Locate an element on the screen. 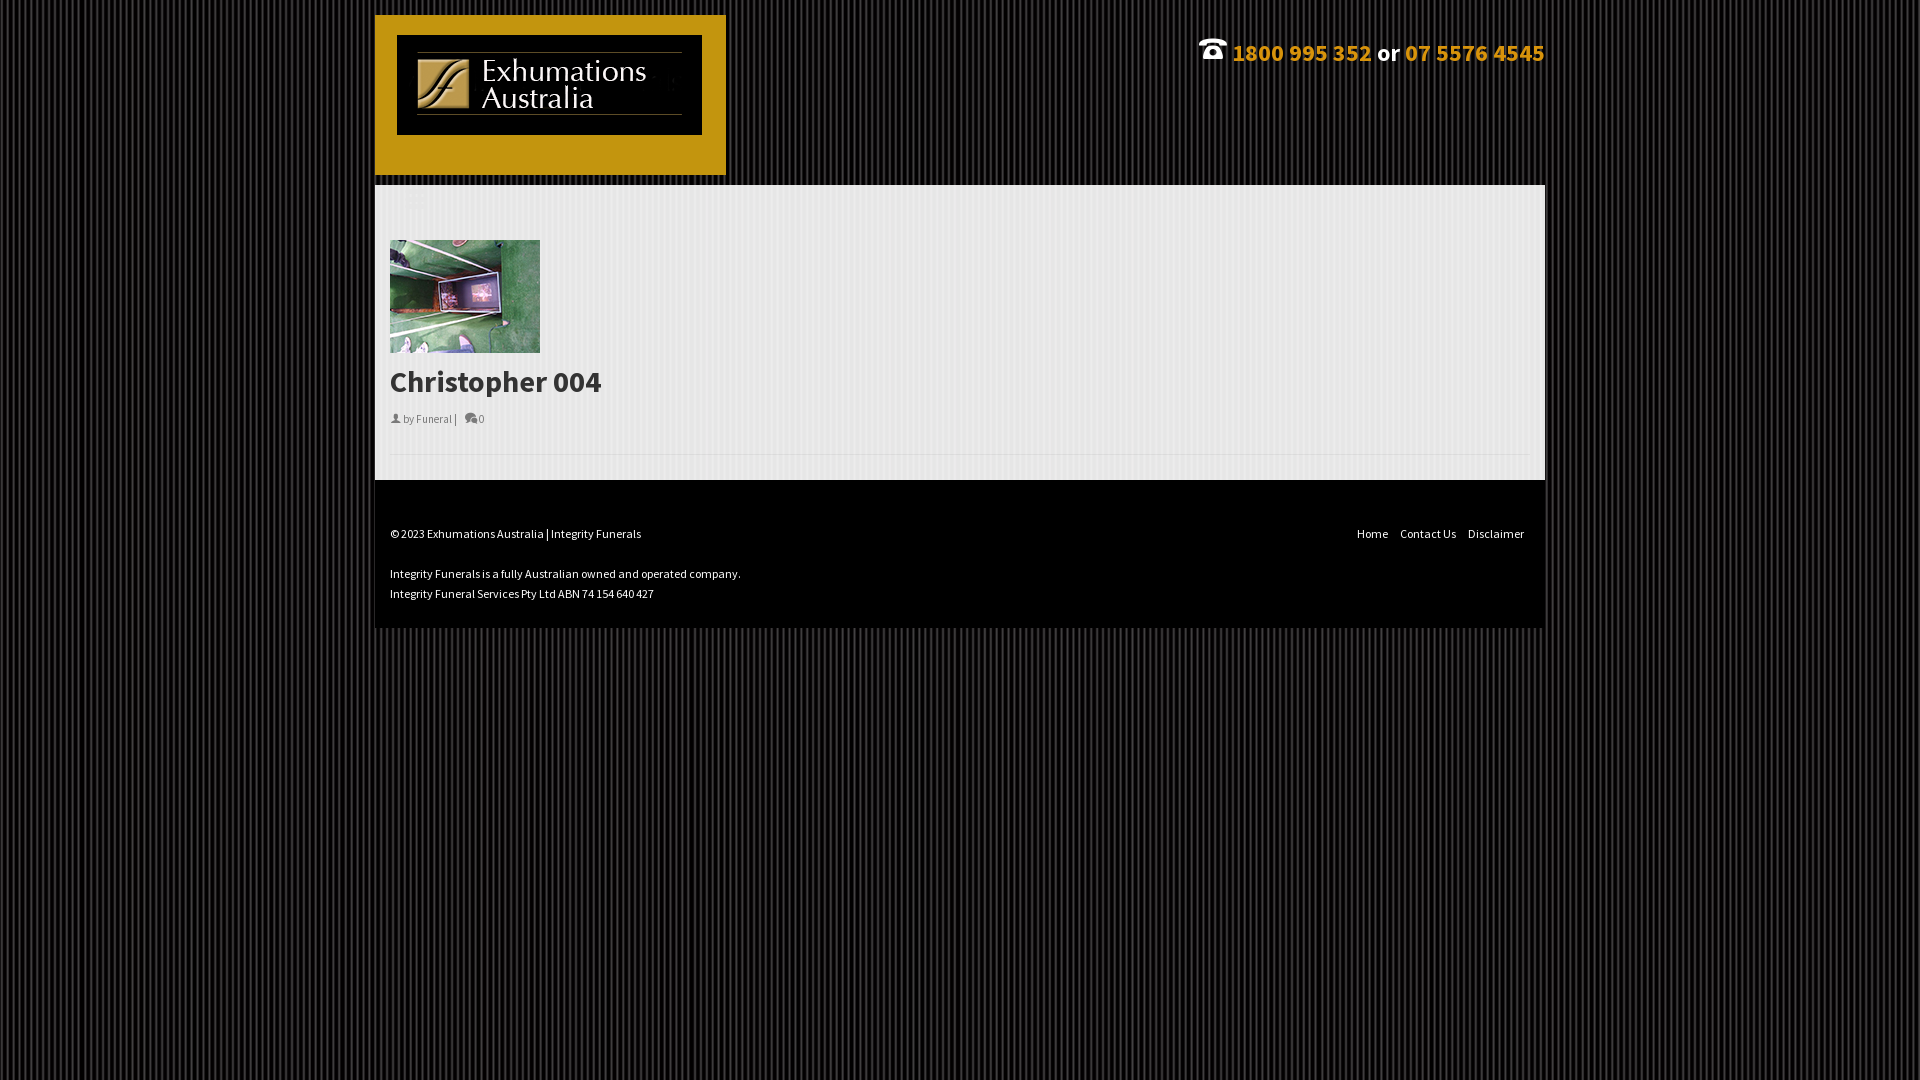 The height and width of the screenshot is (1080, 1920). 1800 995 352 is located at coordinates (1302, 52).